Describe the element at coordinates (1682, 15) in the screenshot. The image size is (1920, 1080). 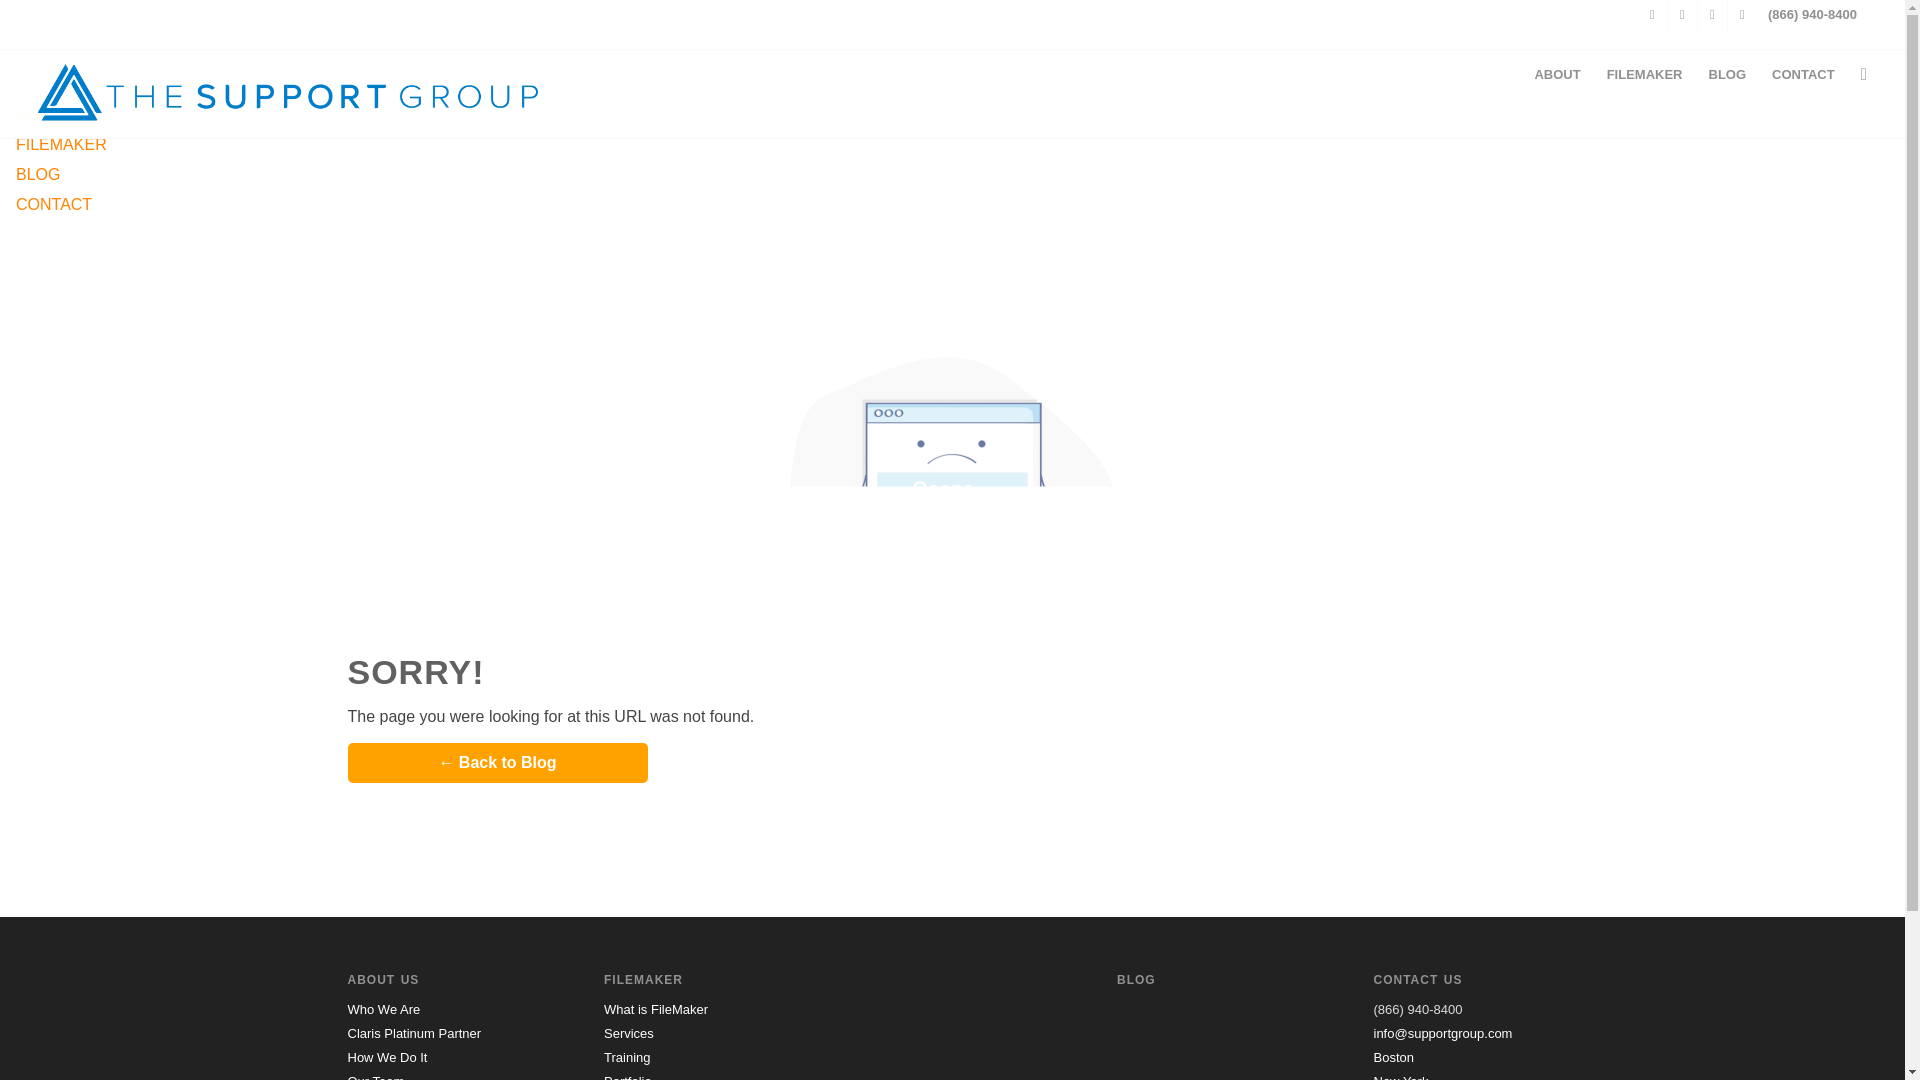
I see `Facebook` at that location.